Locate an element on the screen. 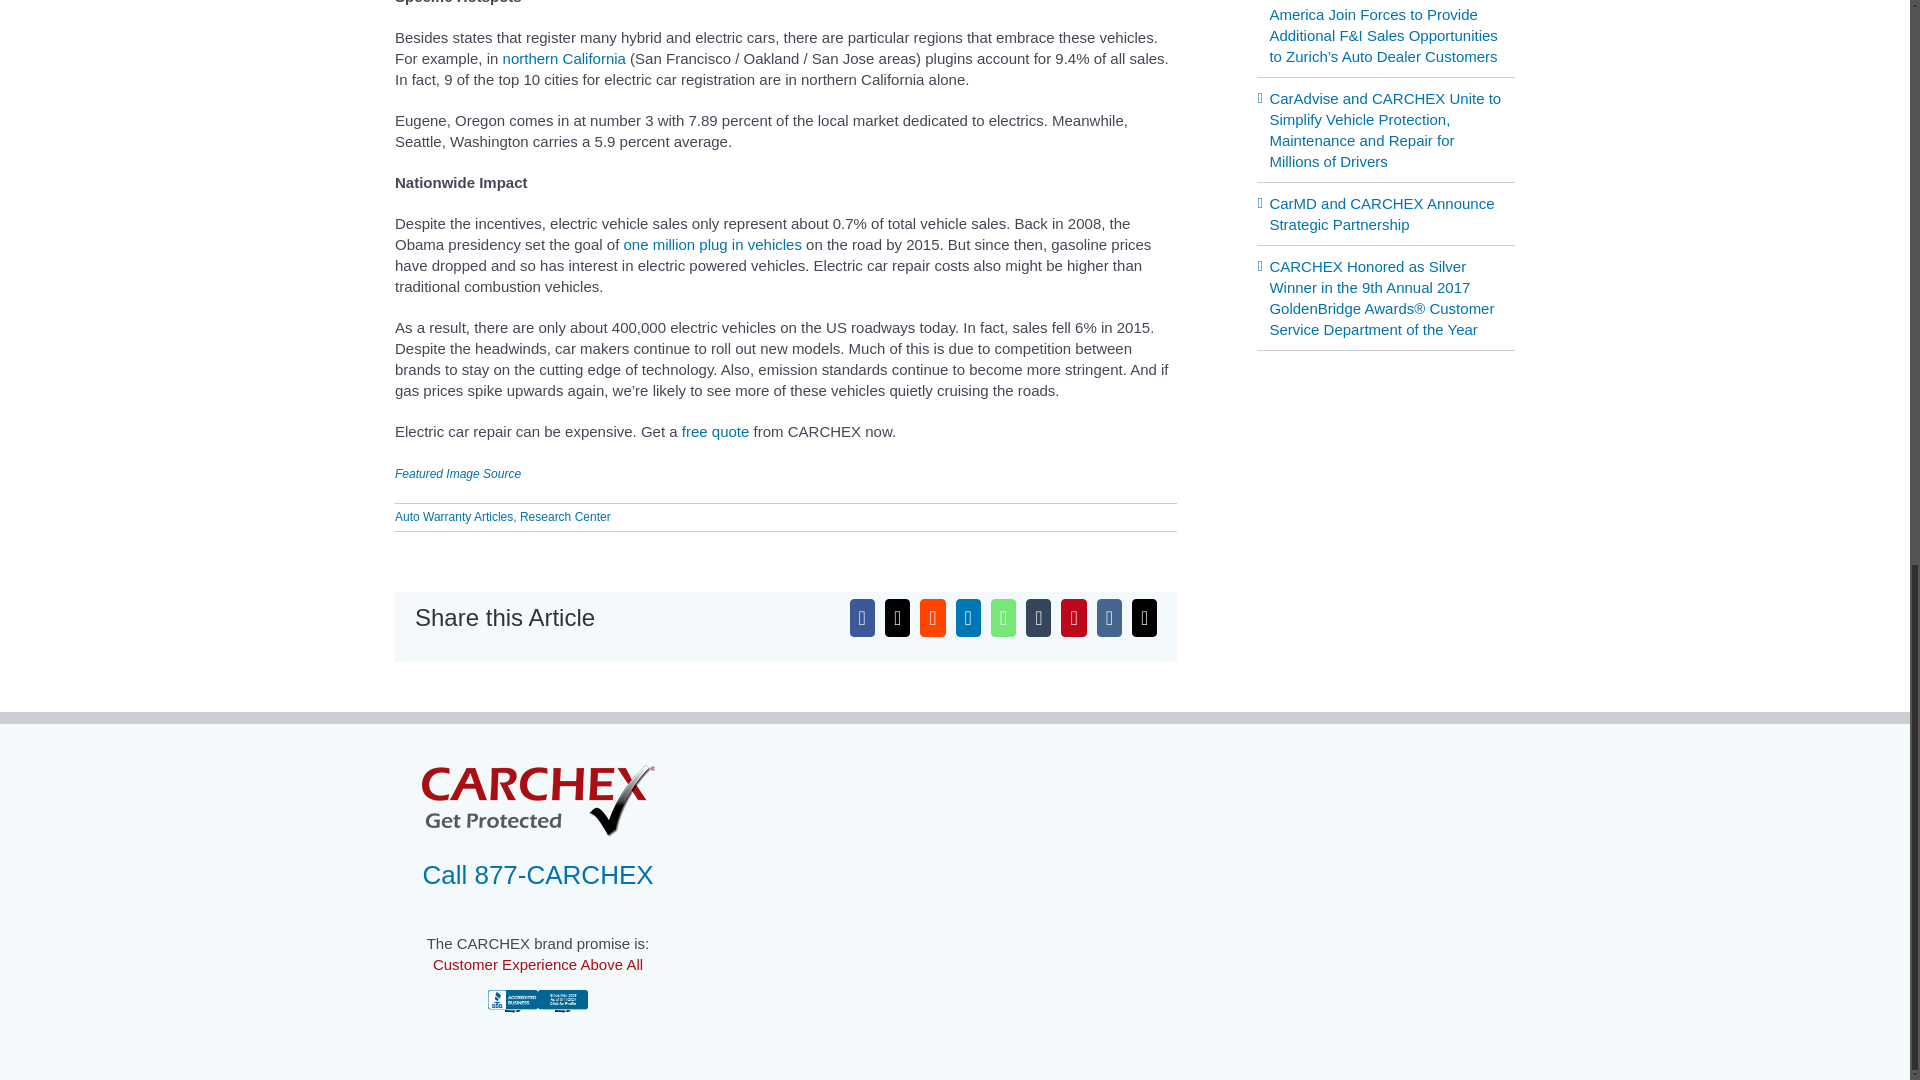 The height and width of the screenshot is (1080, 1920). Featured Image Source is located at coordinates (458, 473).